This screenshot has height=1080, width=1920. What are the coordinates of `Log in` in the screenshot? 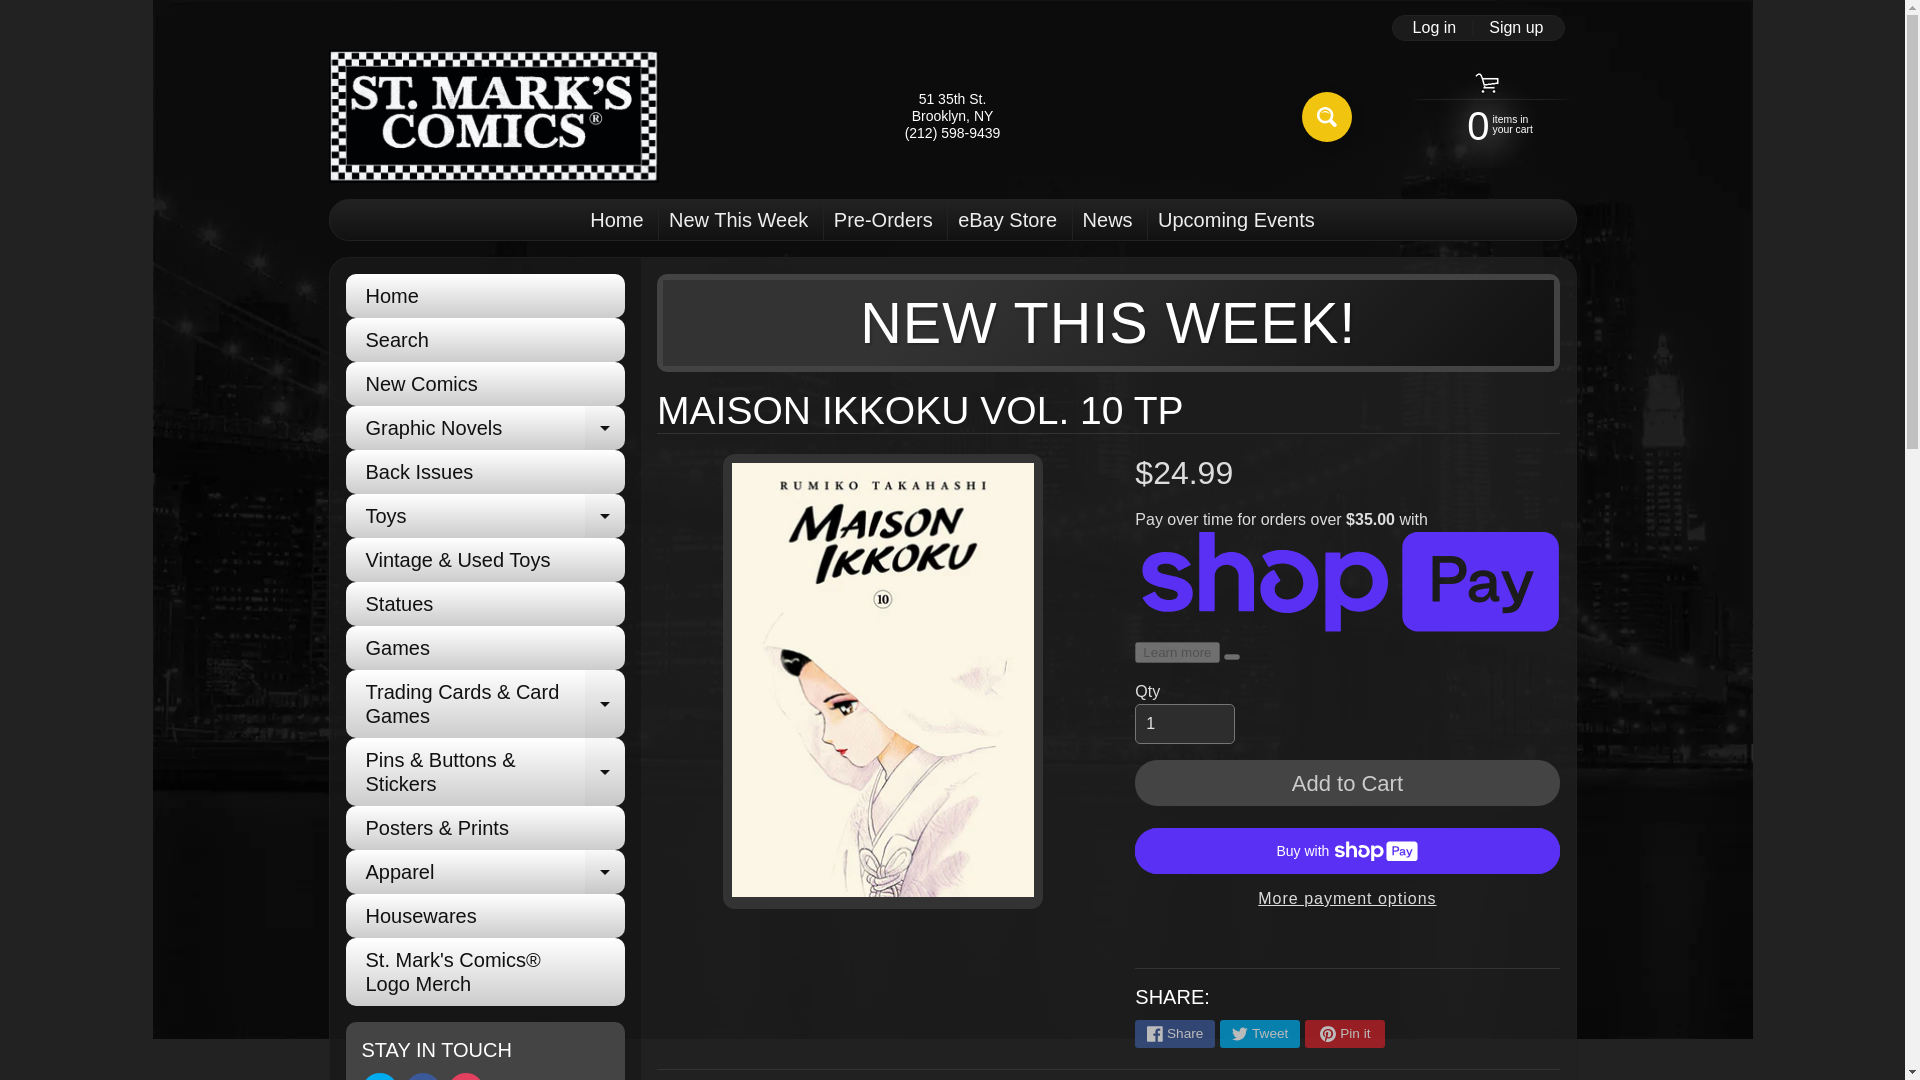 It's located at (1434, 28).